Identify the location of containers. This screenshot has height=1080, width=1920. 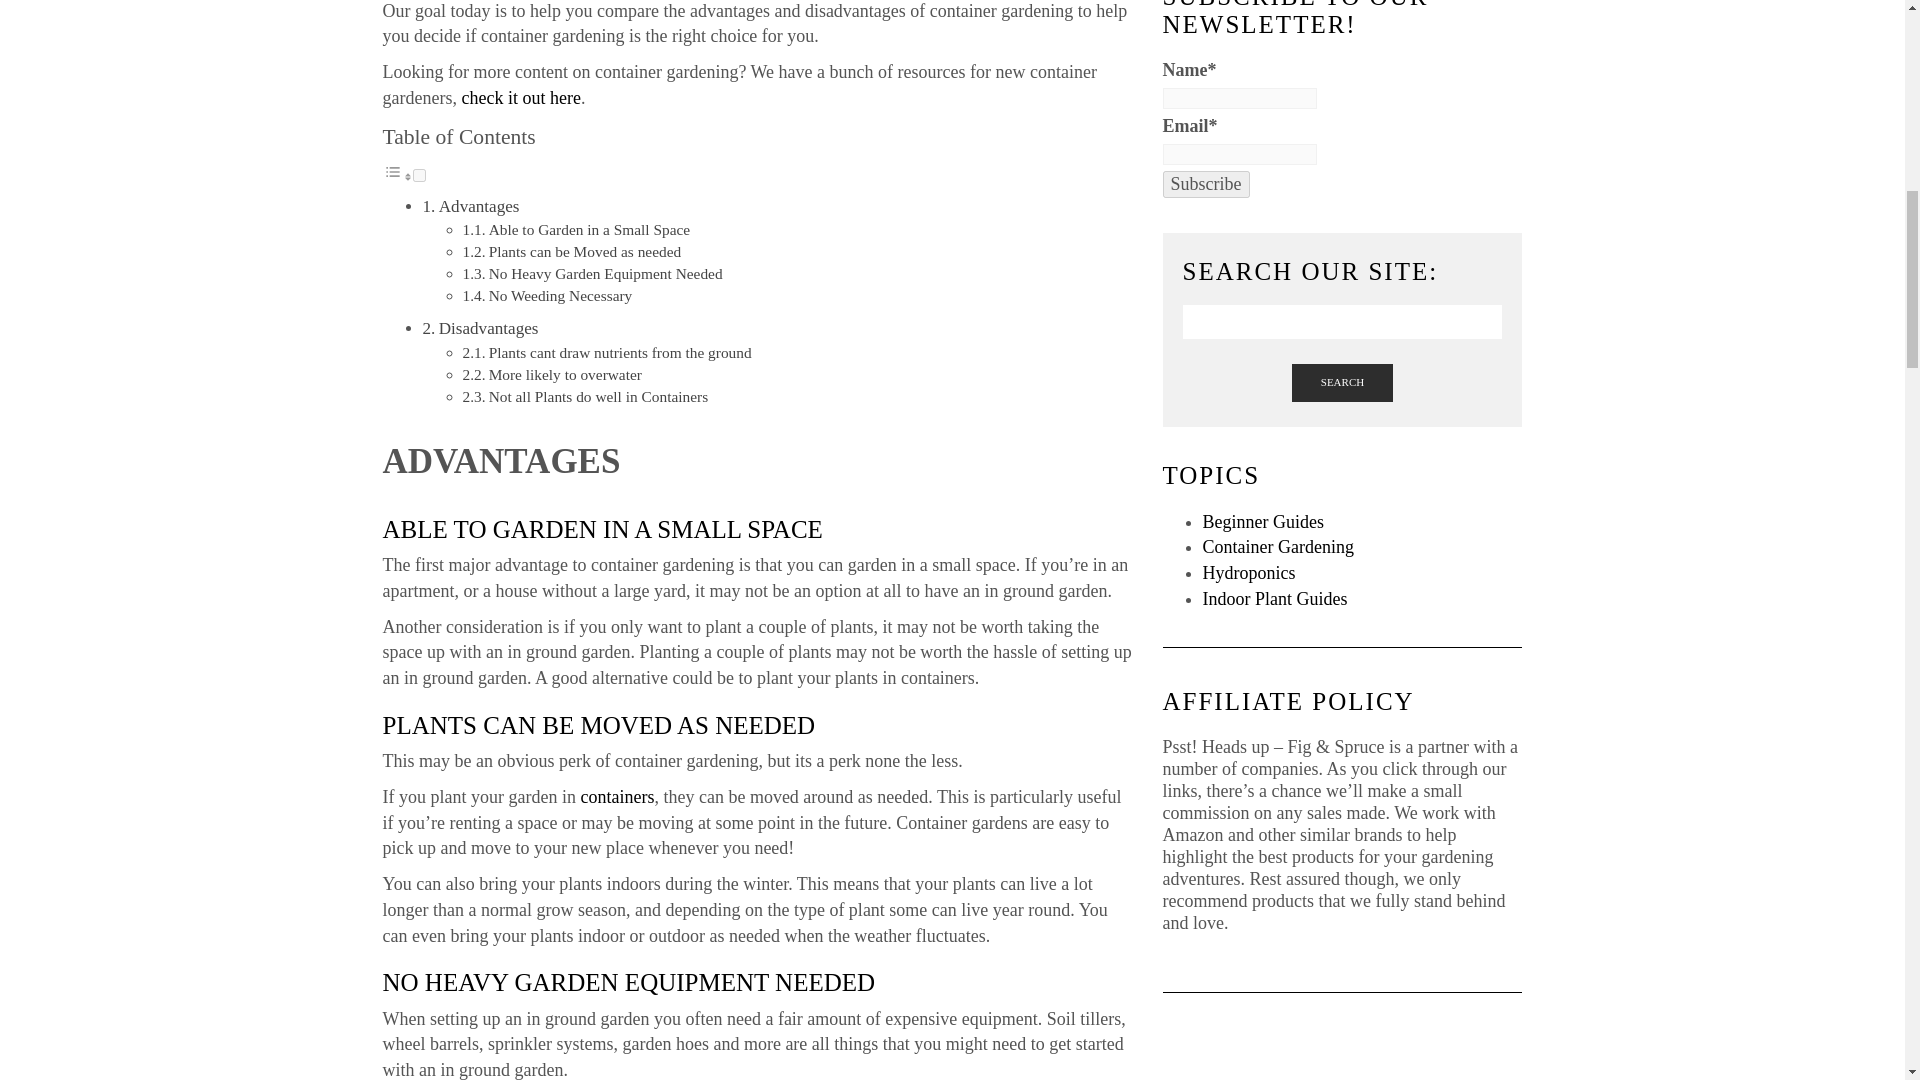
(616, 796).